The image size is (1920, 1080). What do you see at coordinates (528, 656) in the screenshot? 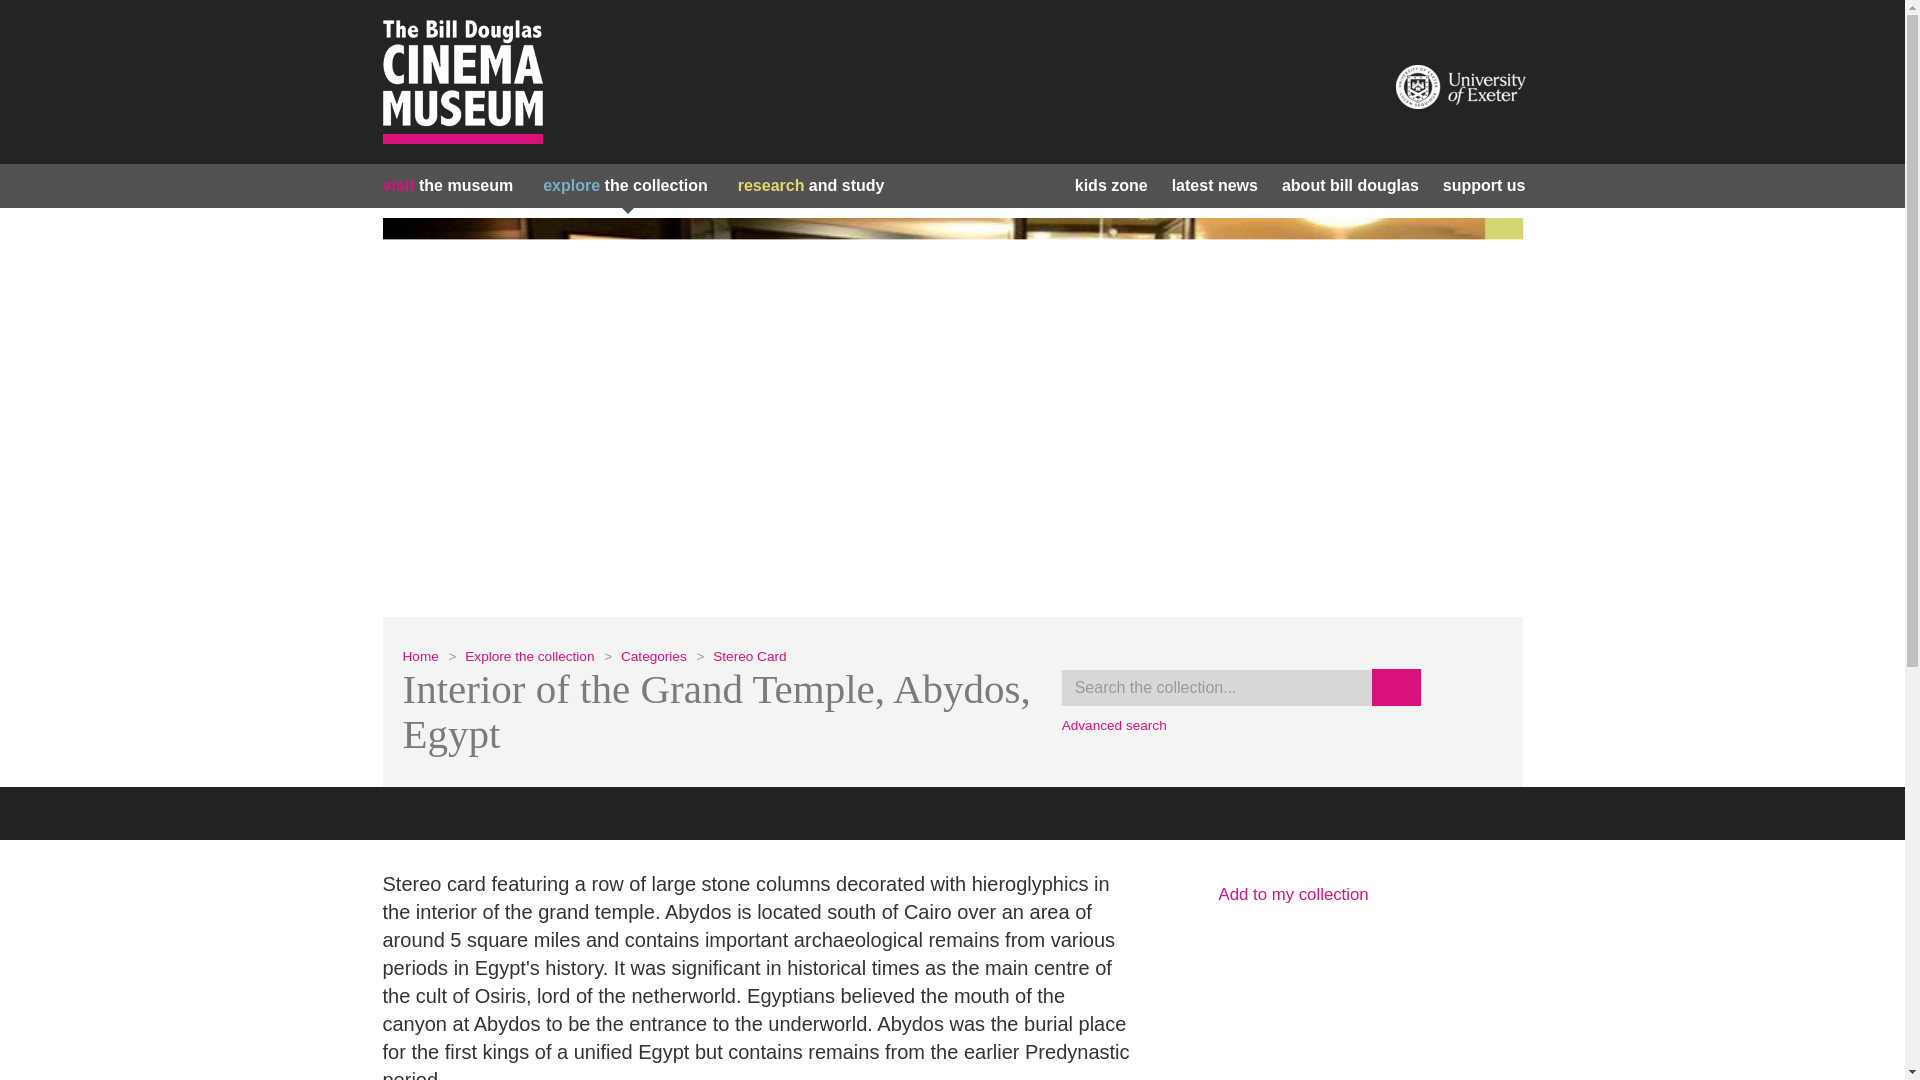
I see `Explore the collection` at bounding box center [528, 656].